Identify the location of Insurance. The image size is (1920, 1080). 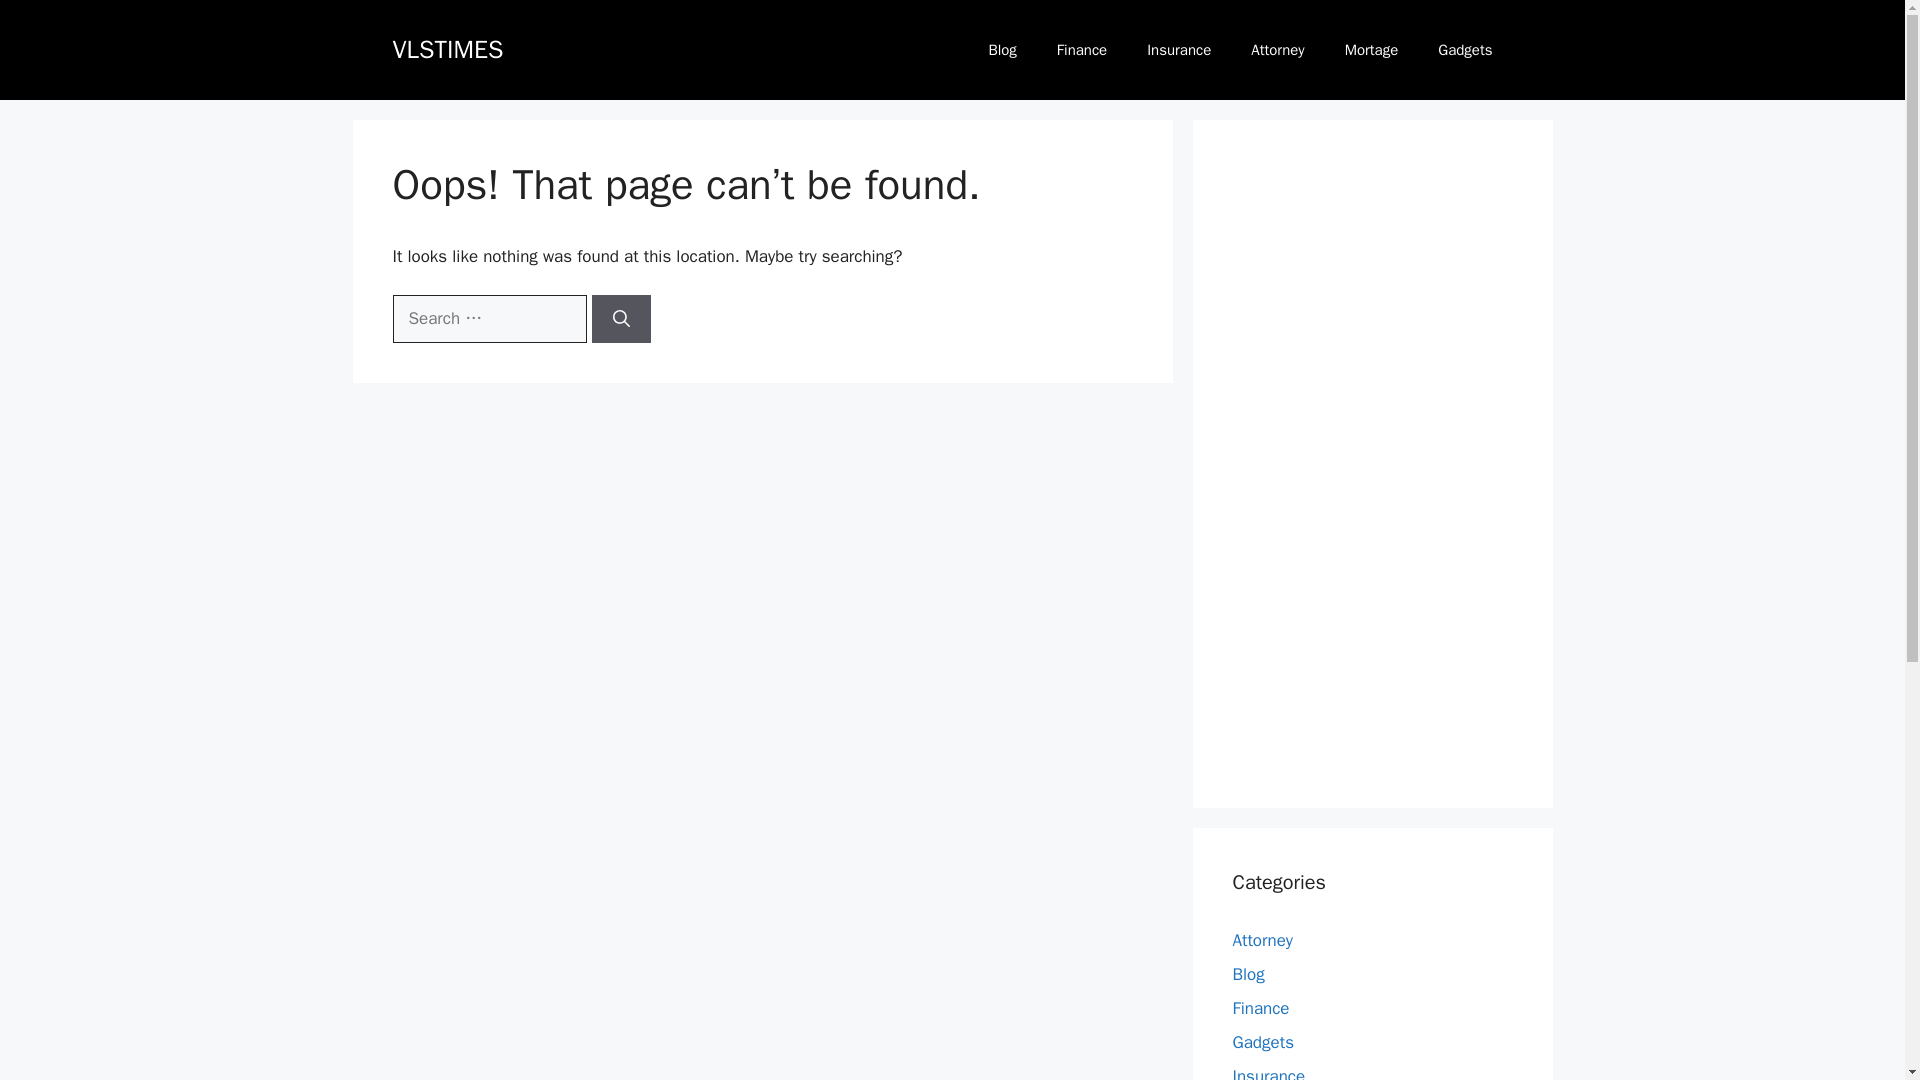
(1268, 1072).